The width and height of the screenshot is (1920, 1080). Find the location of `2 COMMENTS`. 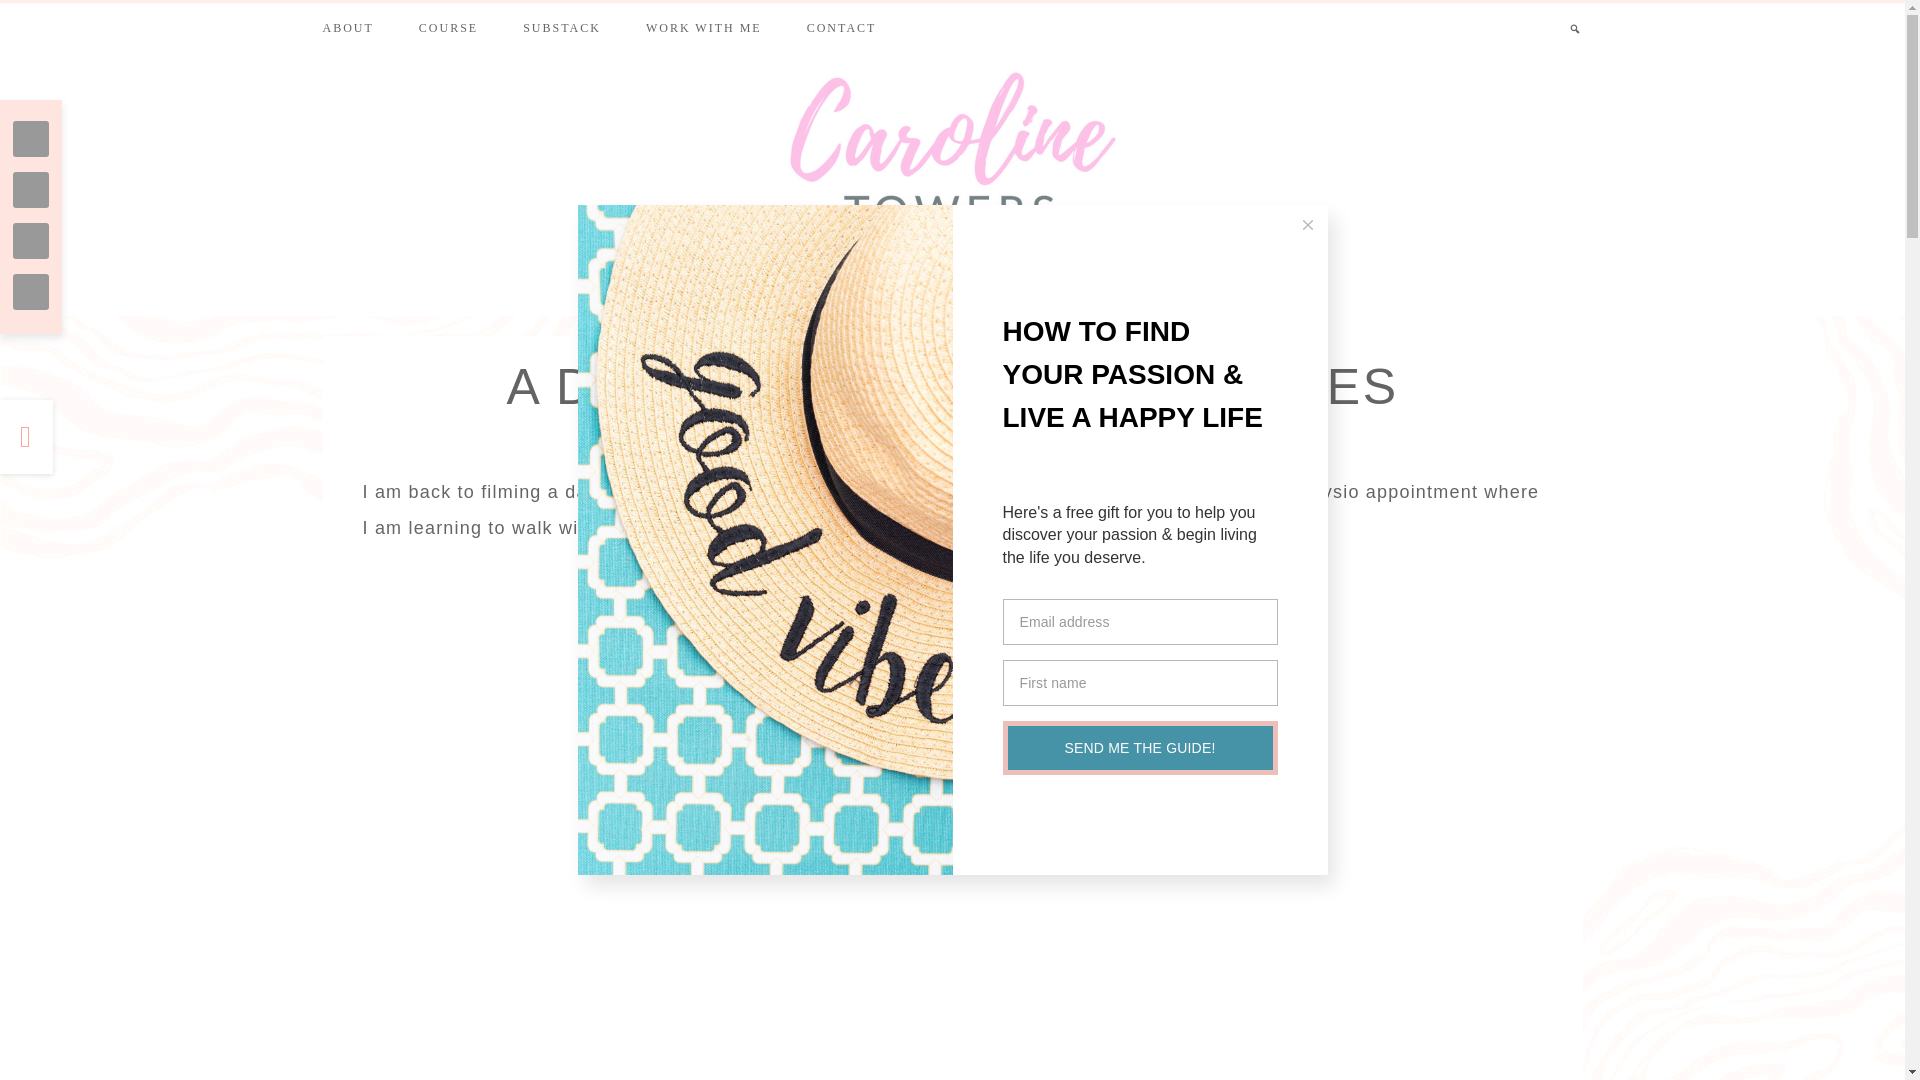

2 COMMENTS is located at coordinates (1070, 439).